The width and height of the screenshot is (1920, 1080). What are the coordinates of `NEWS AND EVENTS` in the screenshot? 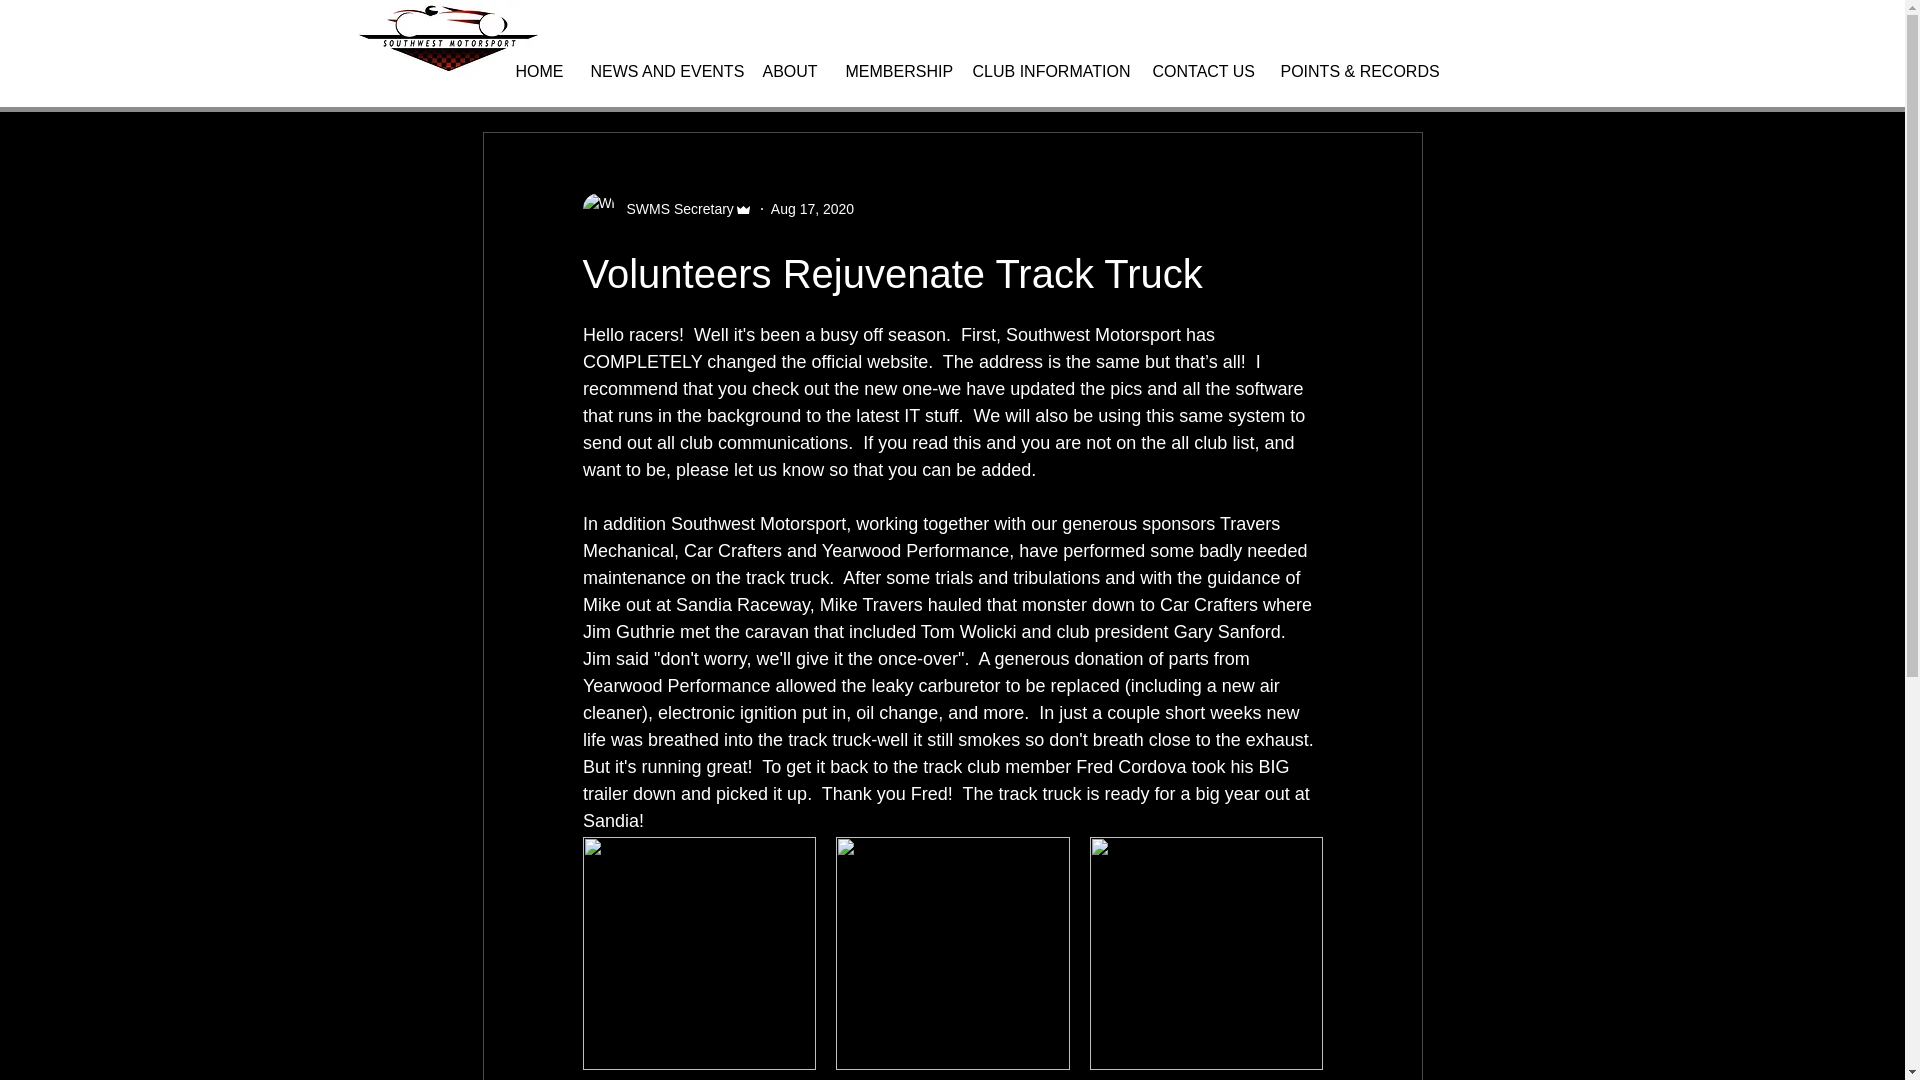 It's located at (662, 72).